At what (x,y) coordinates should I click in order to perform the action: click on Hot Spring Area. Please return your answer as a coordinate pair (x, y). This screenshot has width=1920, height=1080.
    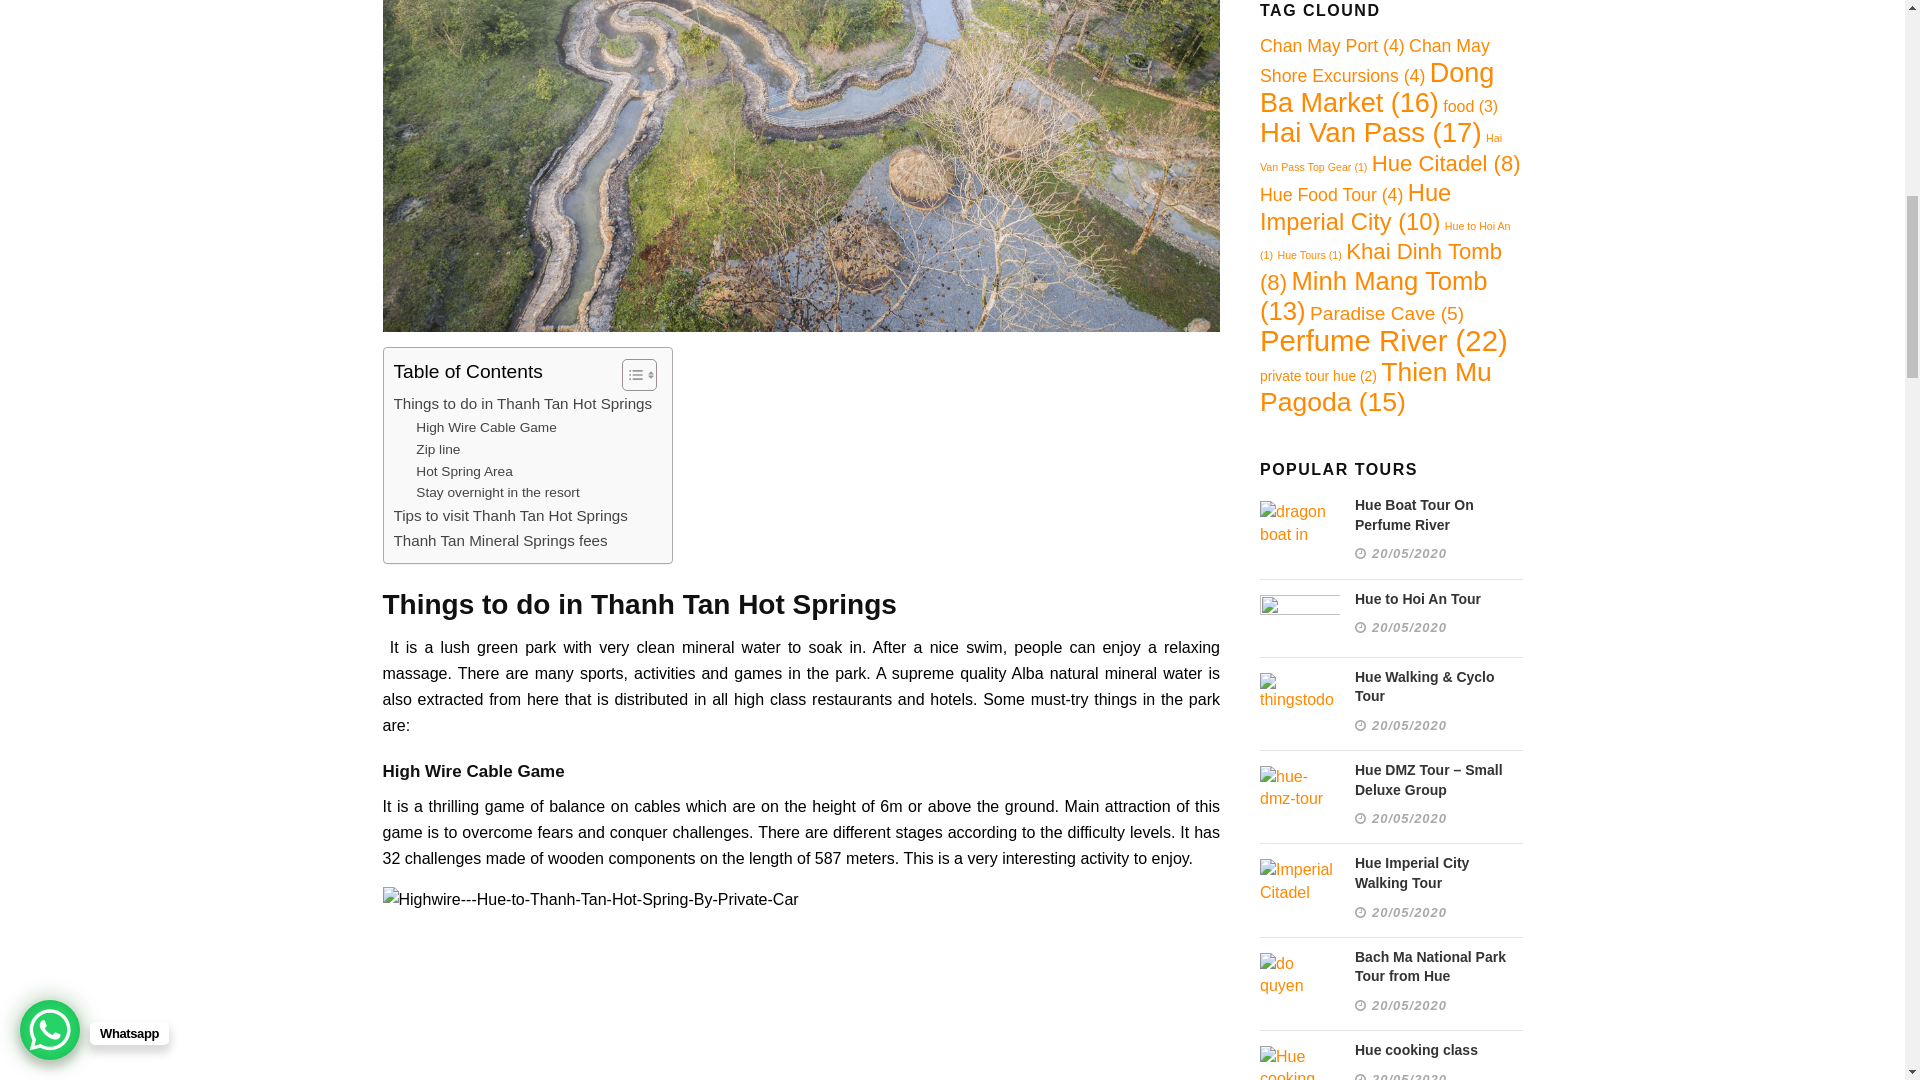
    Looking at the image, I should click on (464, 472).